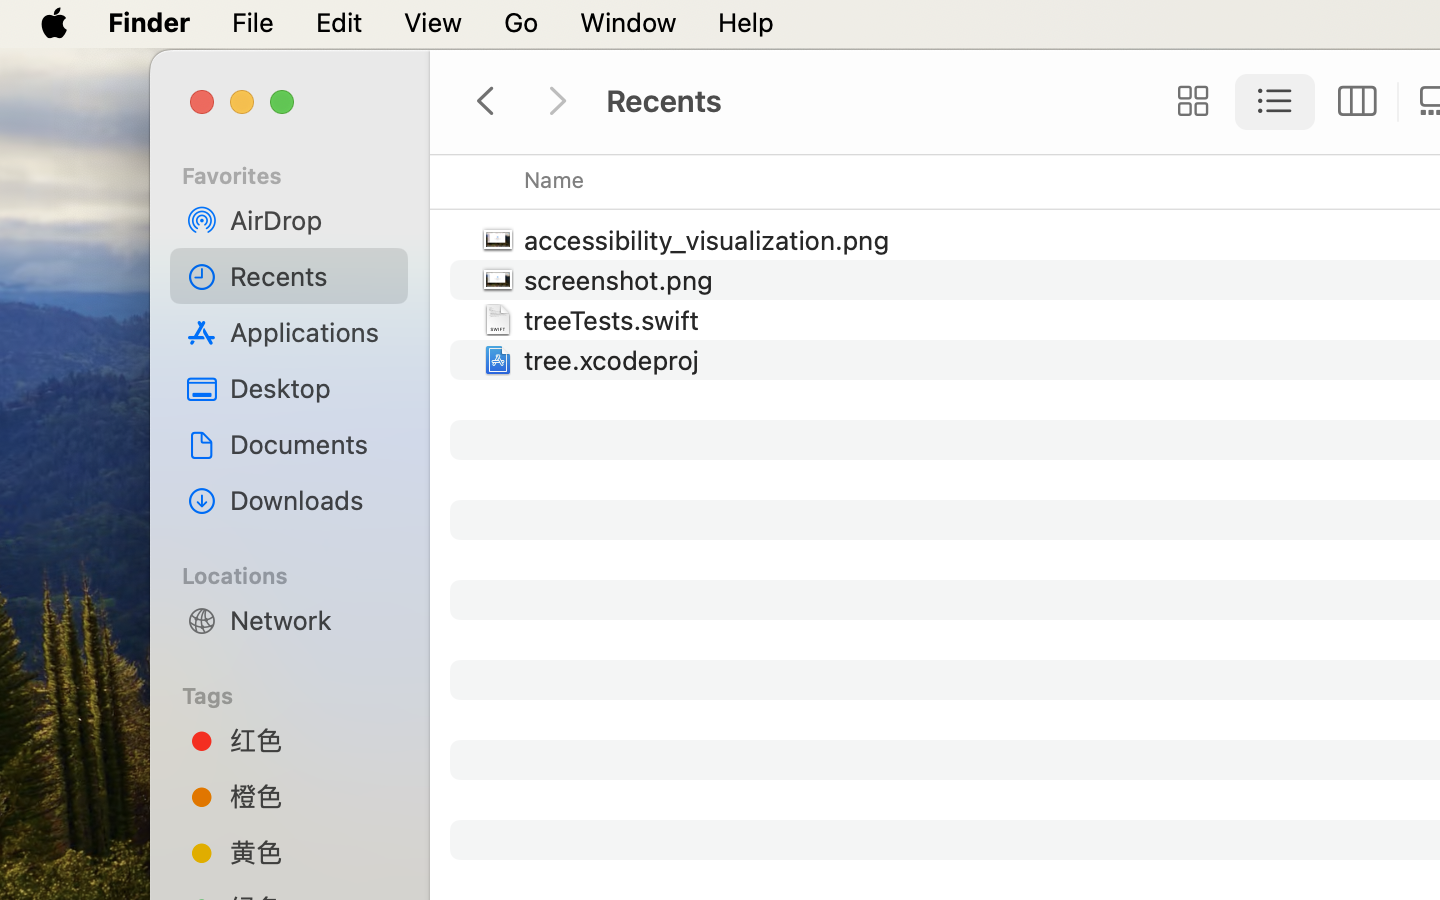 This screenshot has width=1440, height=900. What do you see at coordinates (1187, 102) in the screenshot?
I see `0` at bounding box center [1187, 102].